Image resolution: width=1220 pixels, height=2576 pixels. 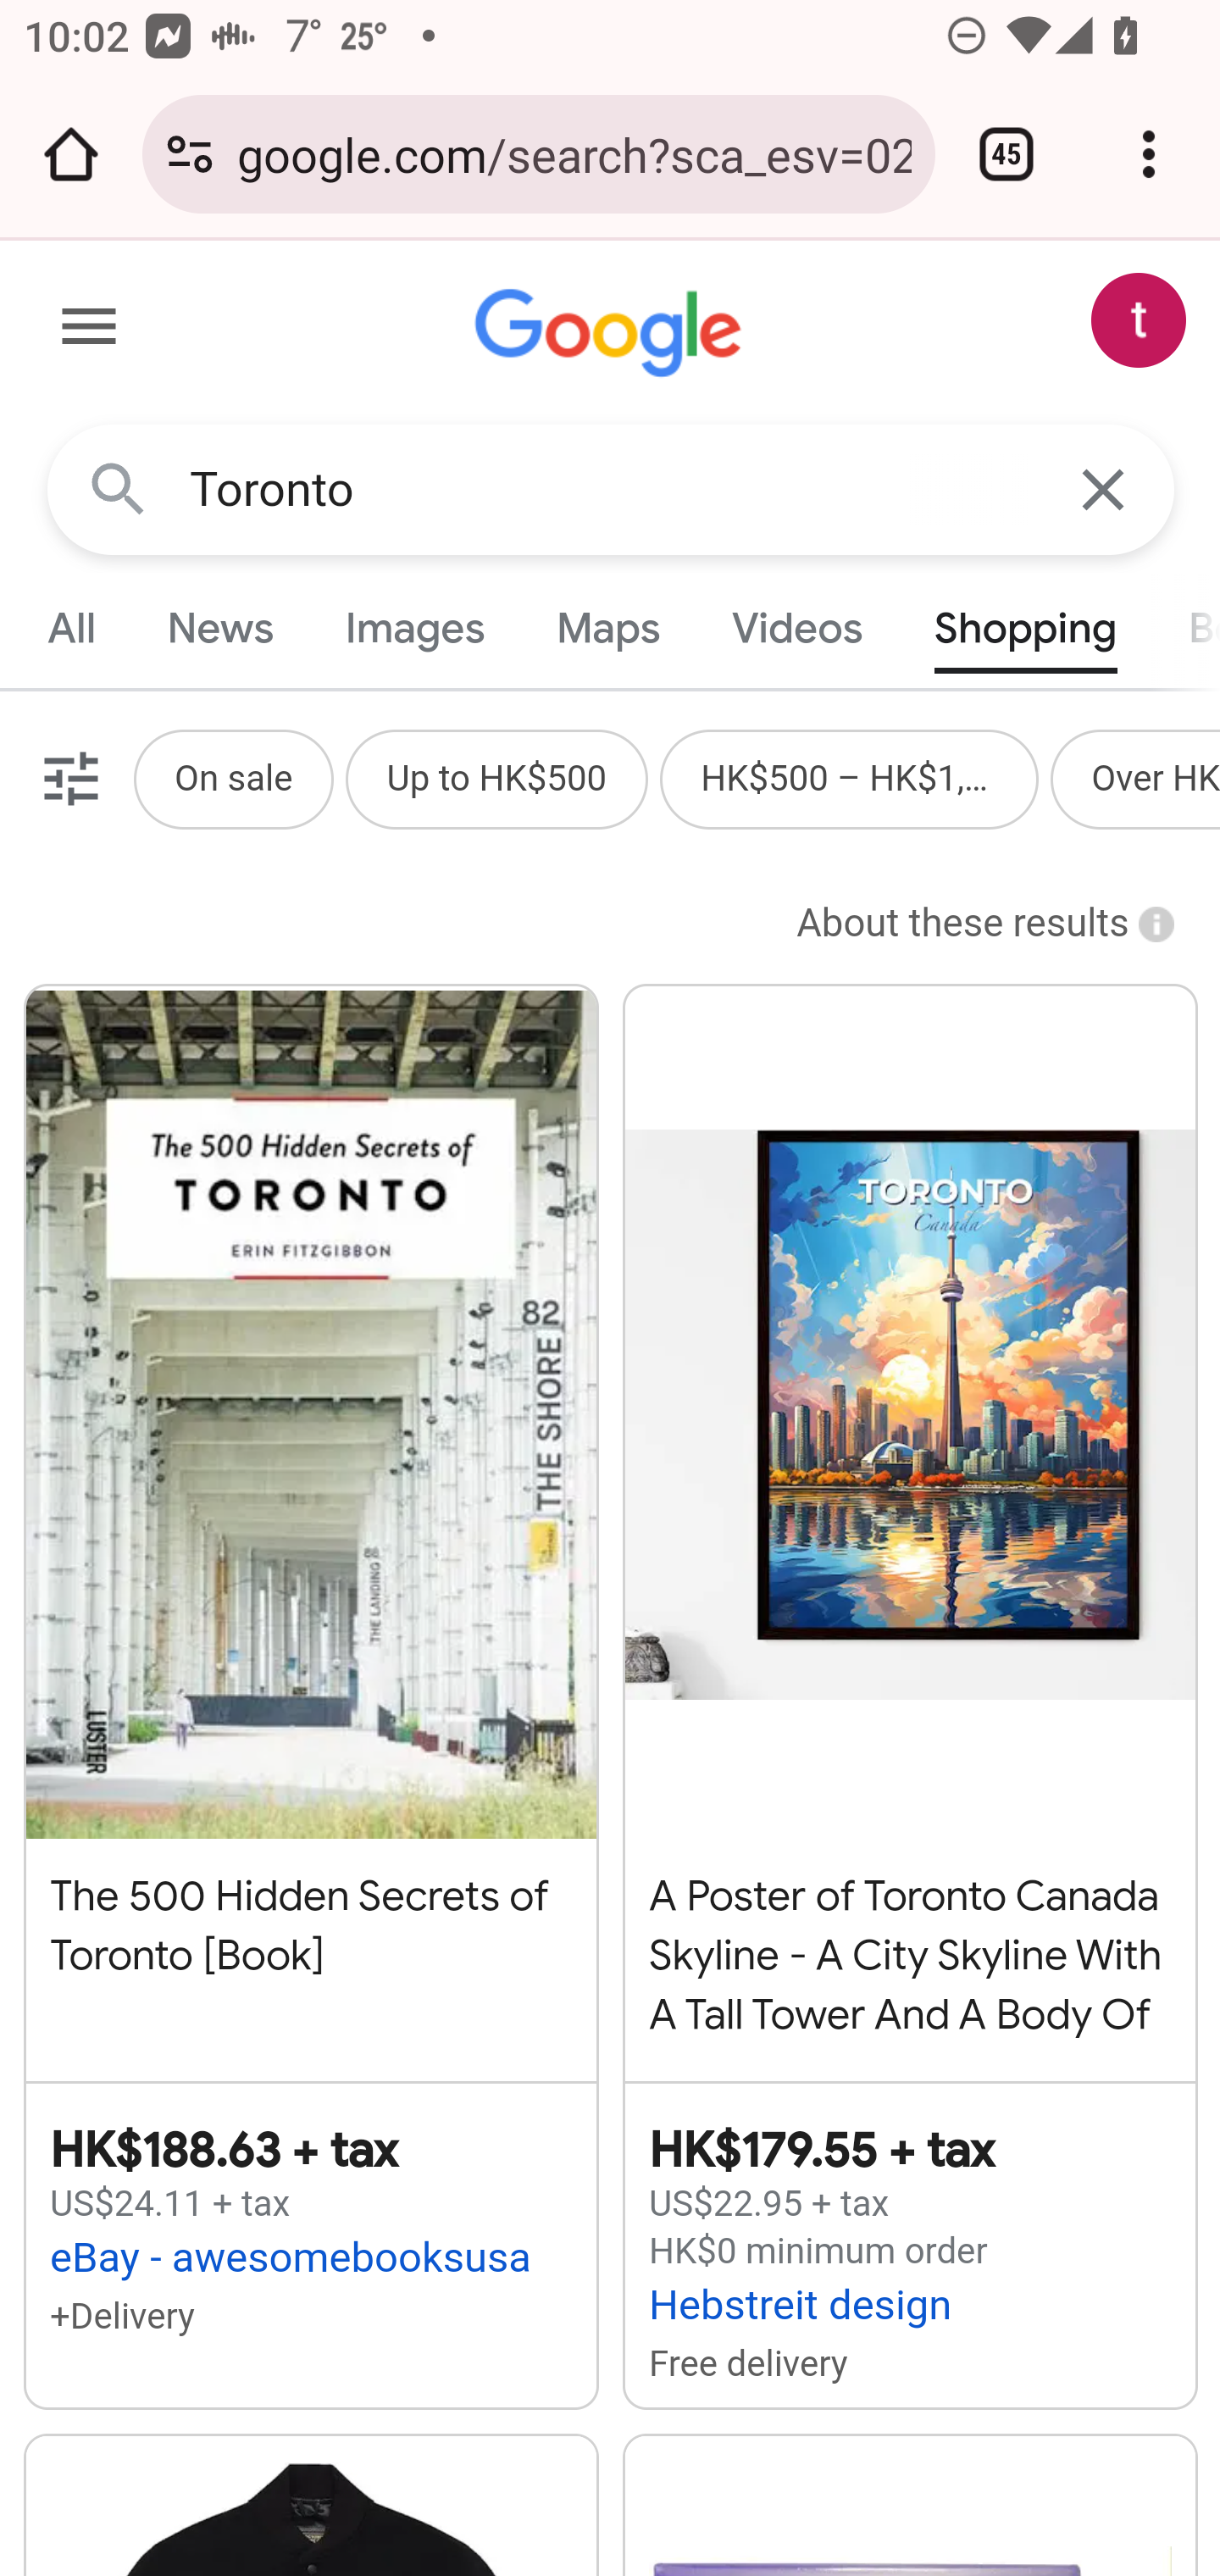 I want to click on Main menu, so click(x=90, y=332).